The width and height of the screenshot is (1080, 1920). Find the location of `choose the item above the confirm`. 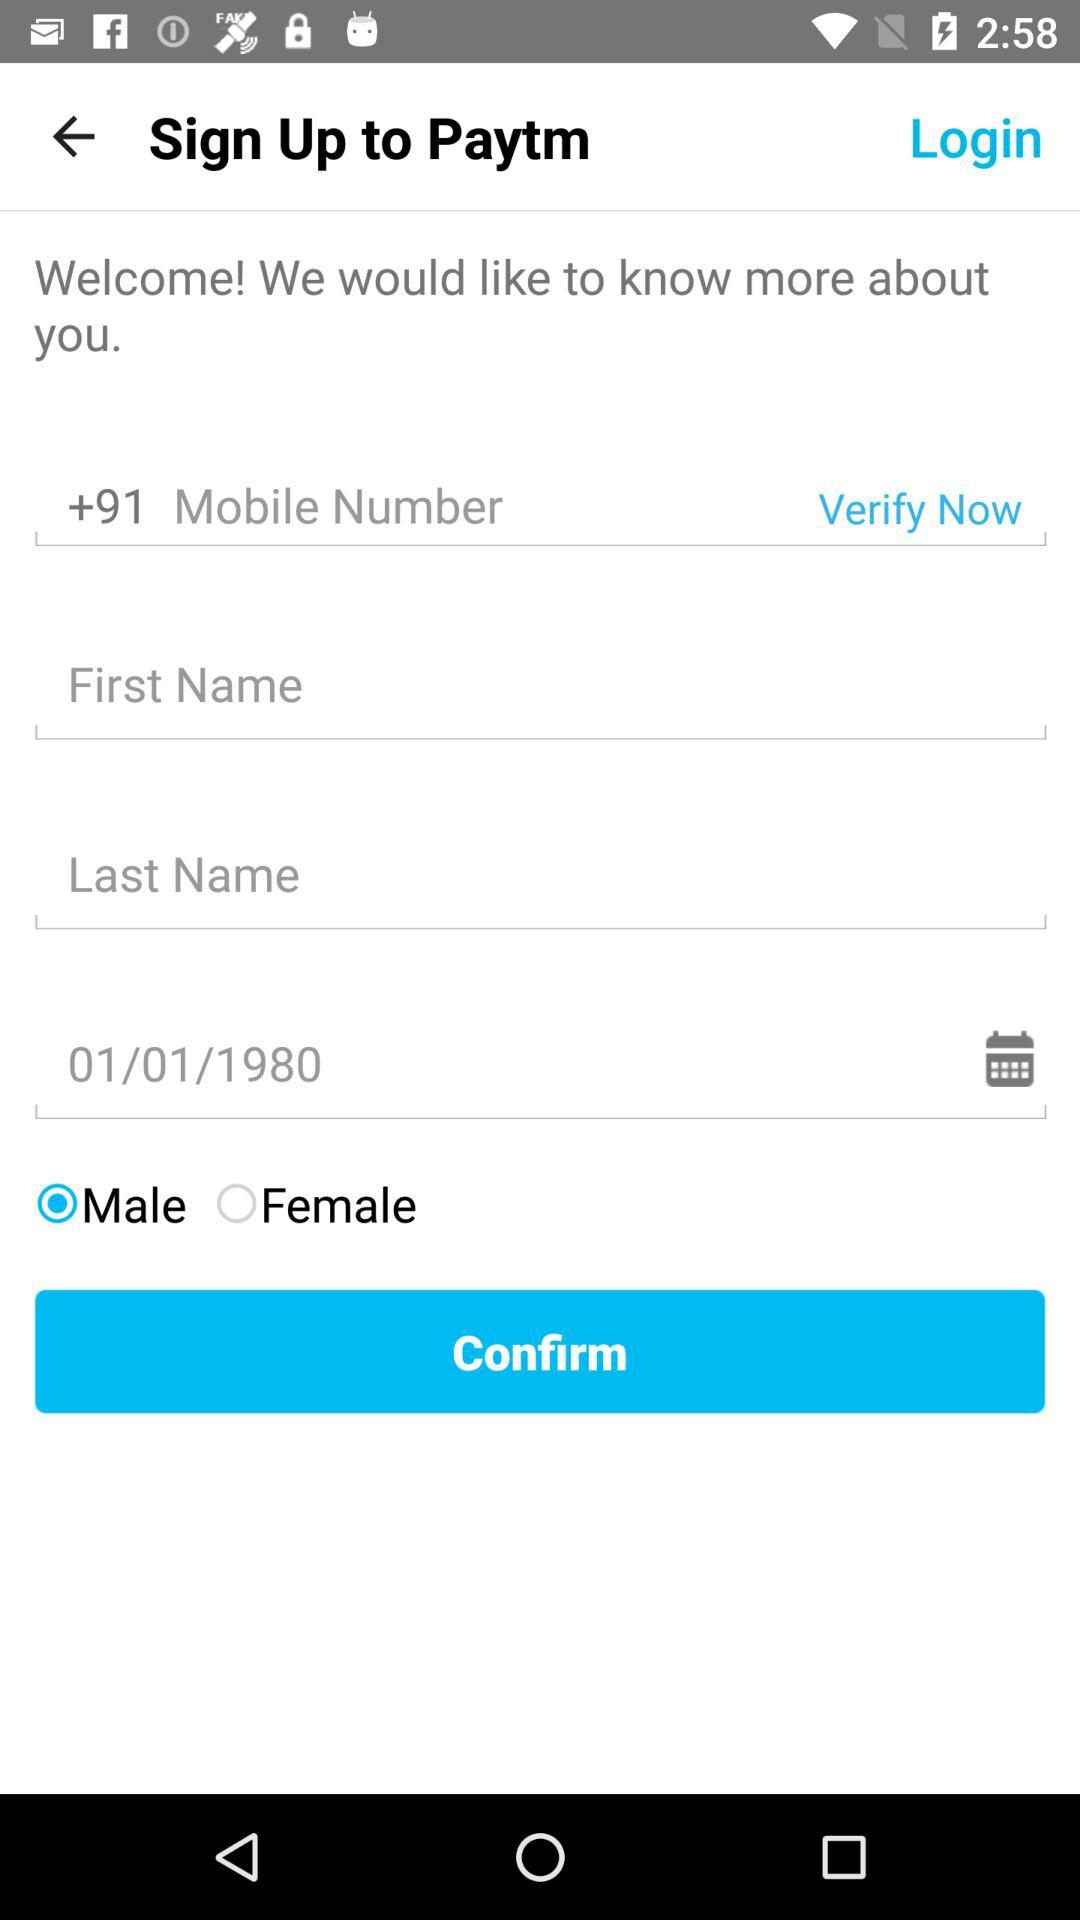

choose the item above the confirm is located at coordinates (110, 1204).